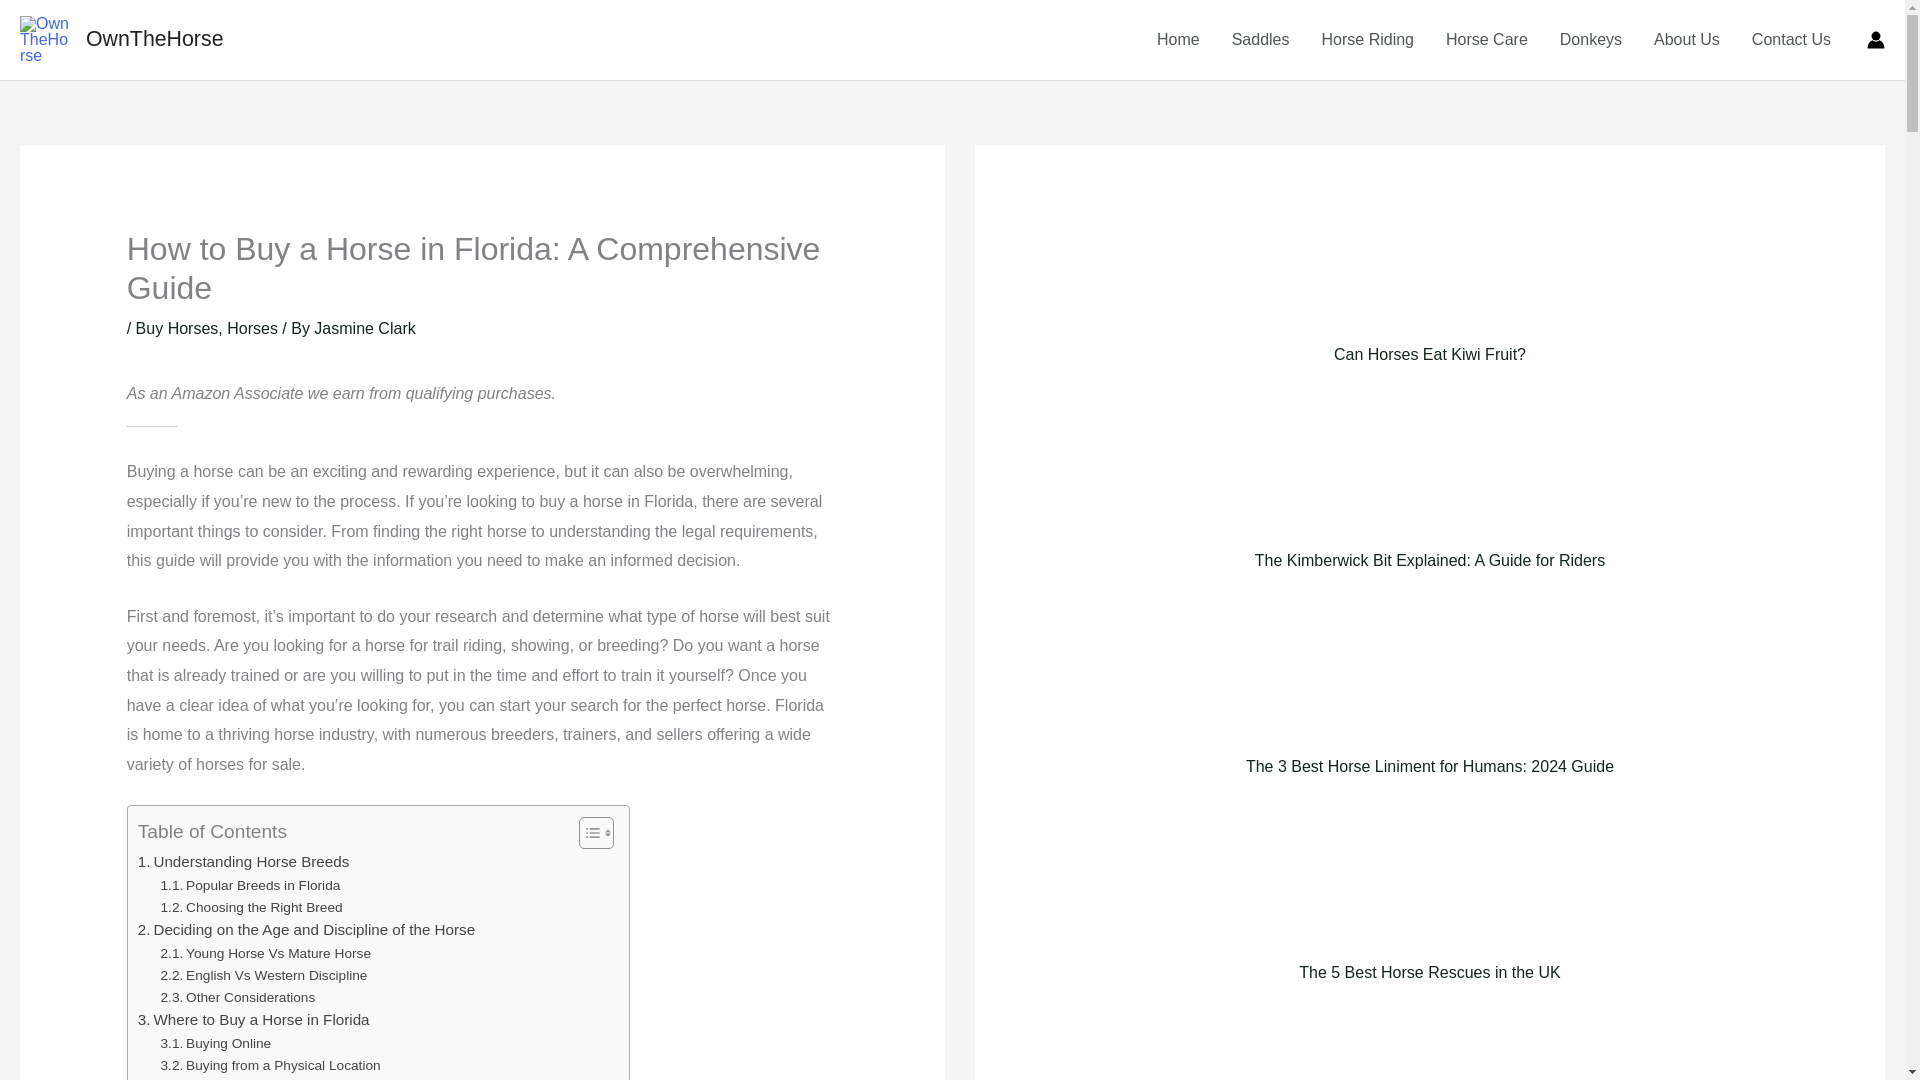  What do you see at coordinates (306, 930) in the screenshot?
I see `Deciding on the Age and Discipline of the Horse` at bounding box center [306, 930].